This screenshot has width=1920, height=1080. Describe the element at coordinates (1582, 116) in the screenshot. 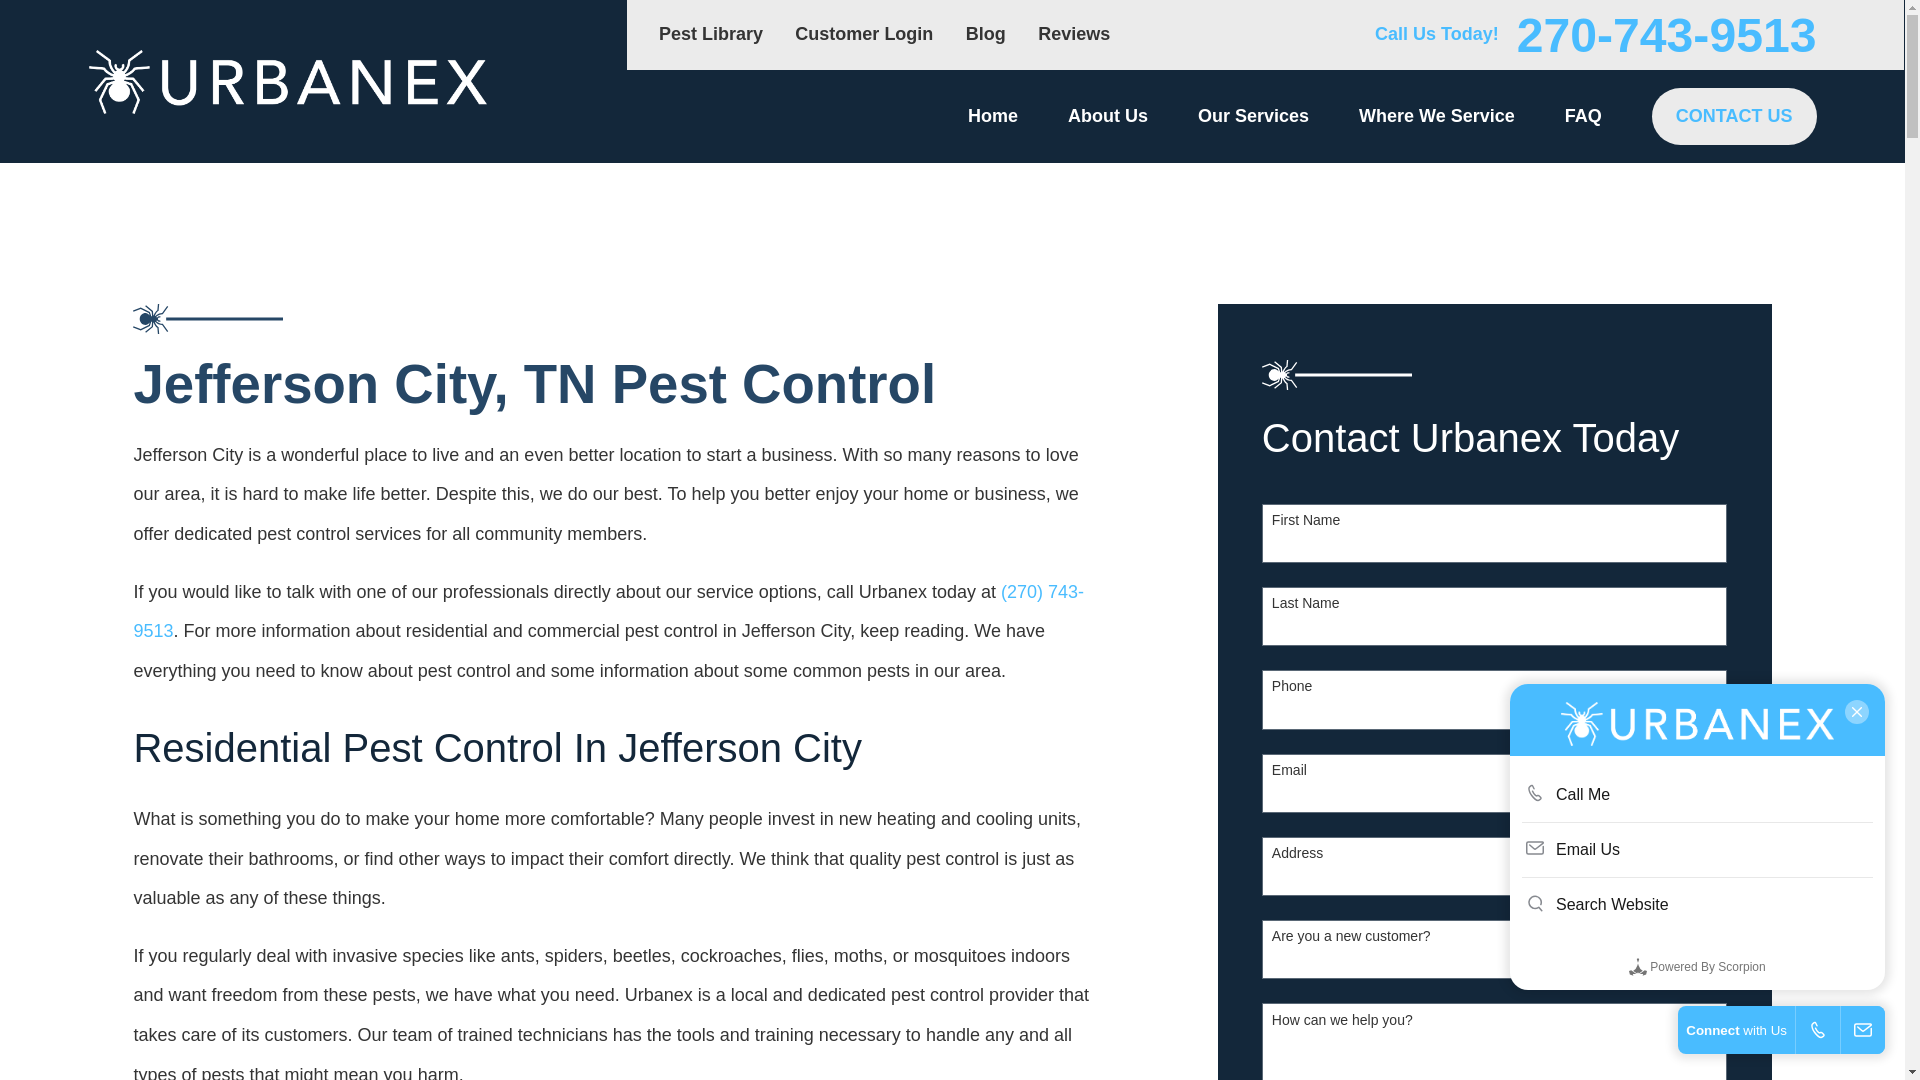

I see `FAQ` at that location.